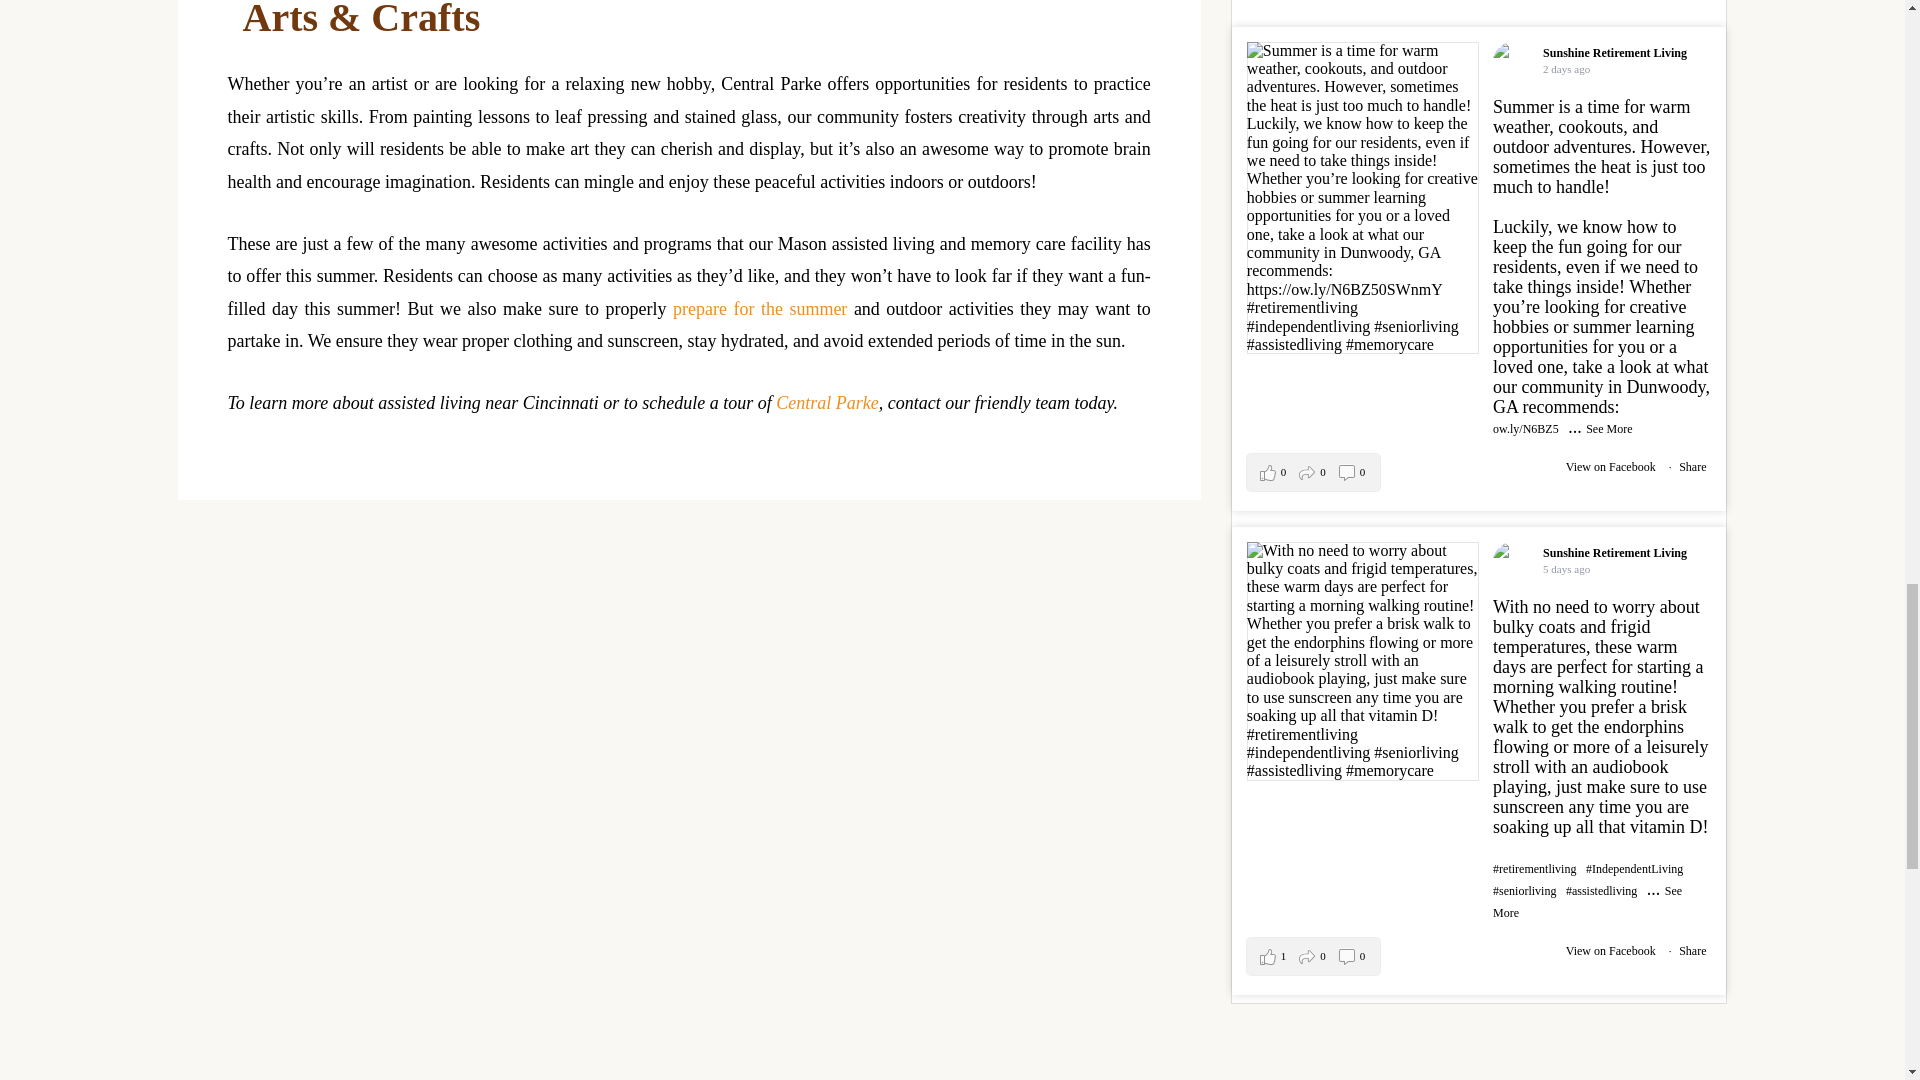 This screenshot has width=1920, height=1080. What do you see at coordinates (1692, 467) in the screenshot?
I see `Share` at bounding box center [1692, 467].